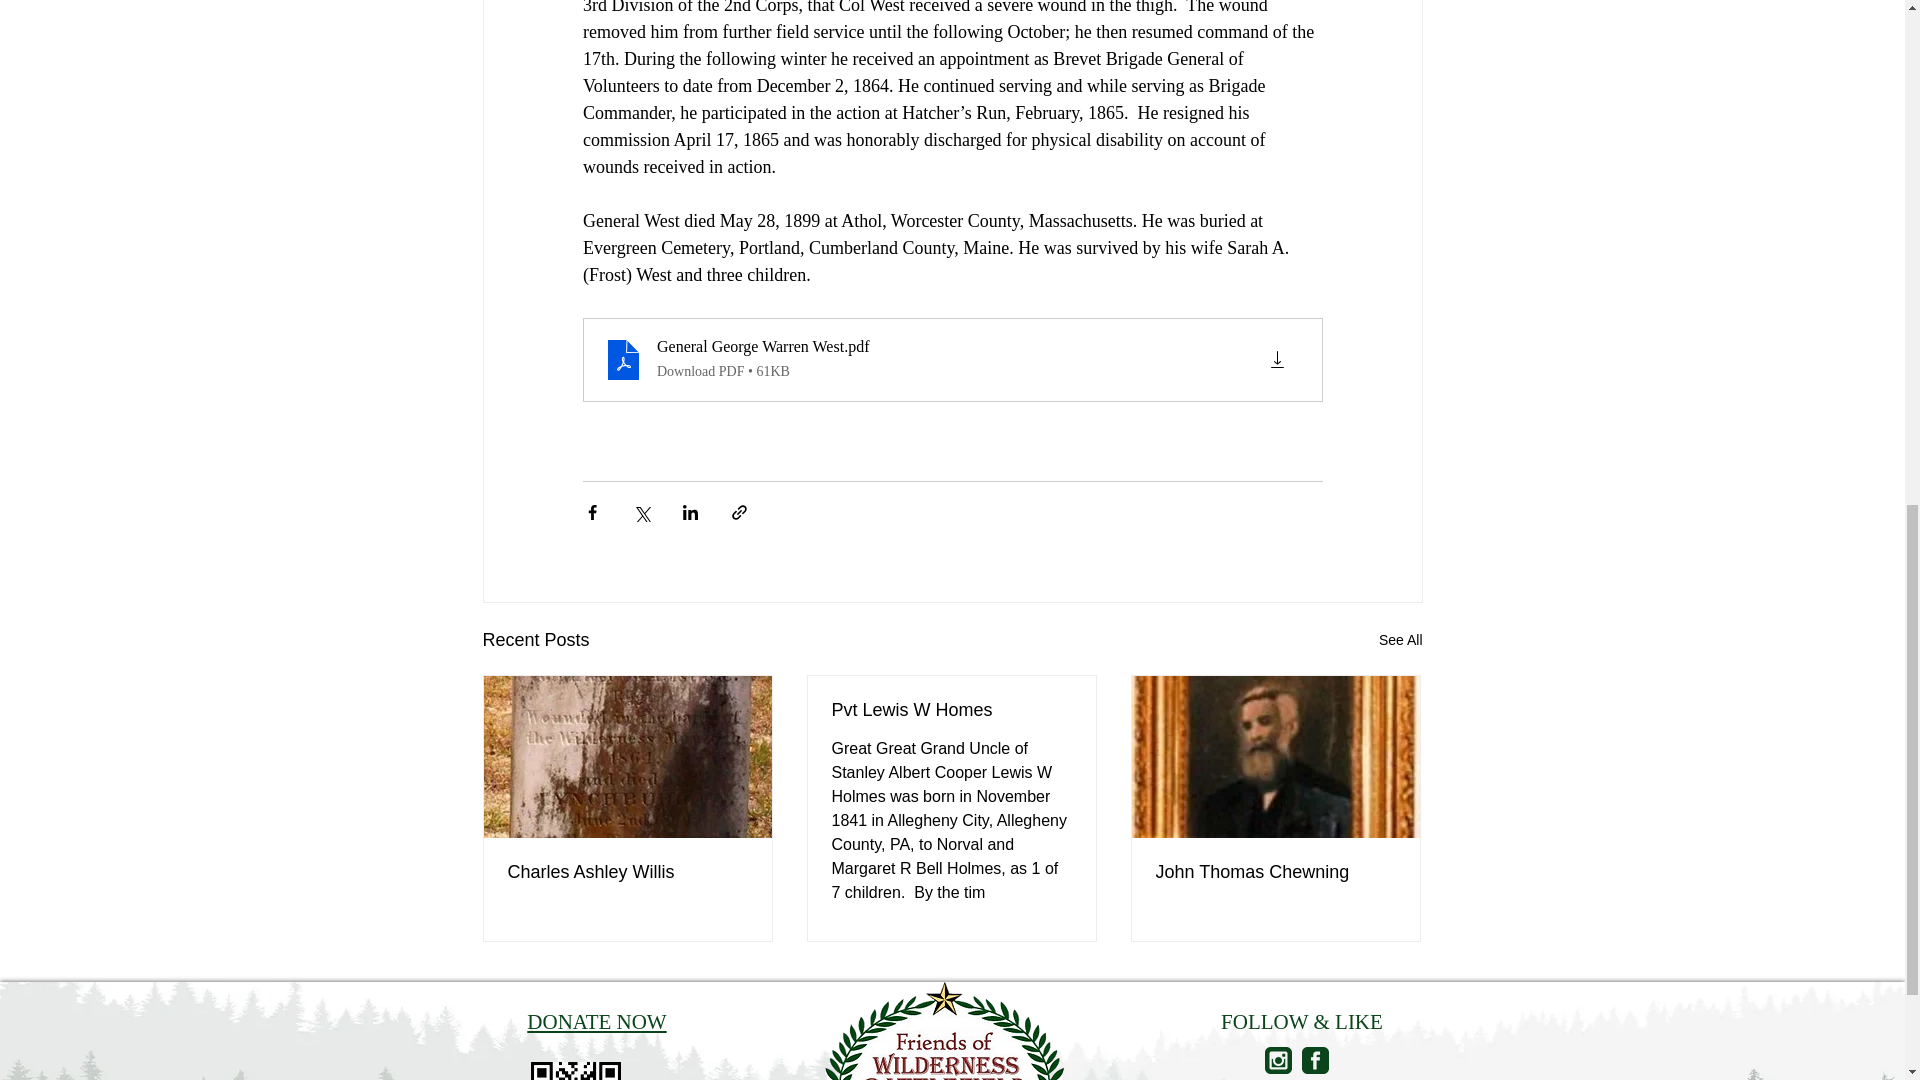 The height and width of the screenshot is (1080, 1920). What do you see at coordinates (1275, 872) in the screenshot?
I see `John Thomas Chewning` at bounding box center [1275, 872].